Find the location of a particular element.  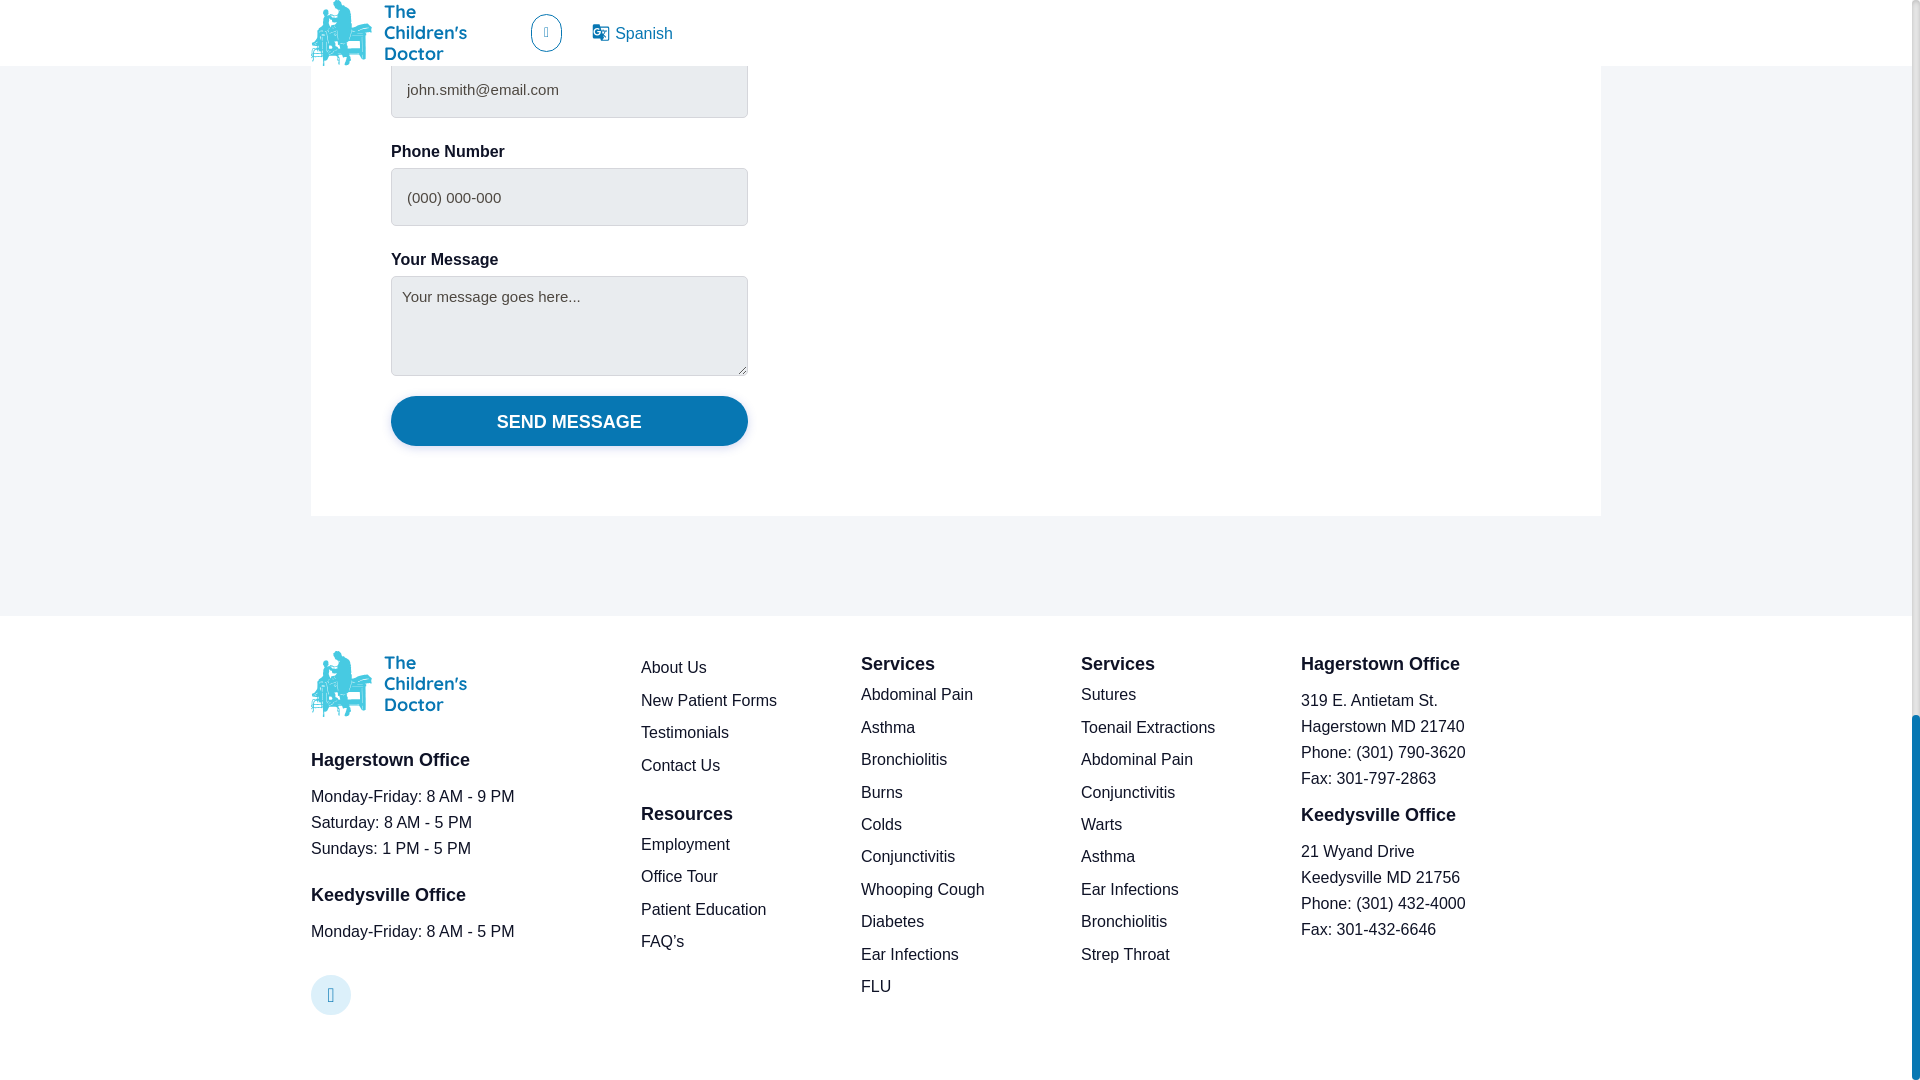

Toenail Extractions is located at coordinates (1148, 727).